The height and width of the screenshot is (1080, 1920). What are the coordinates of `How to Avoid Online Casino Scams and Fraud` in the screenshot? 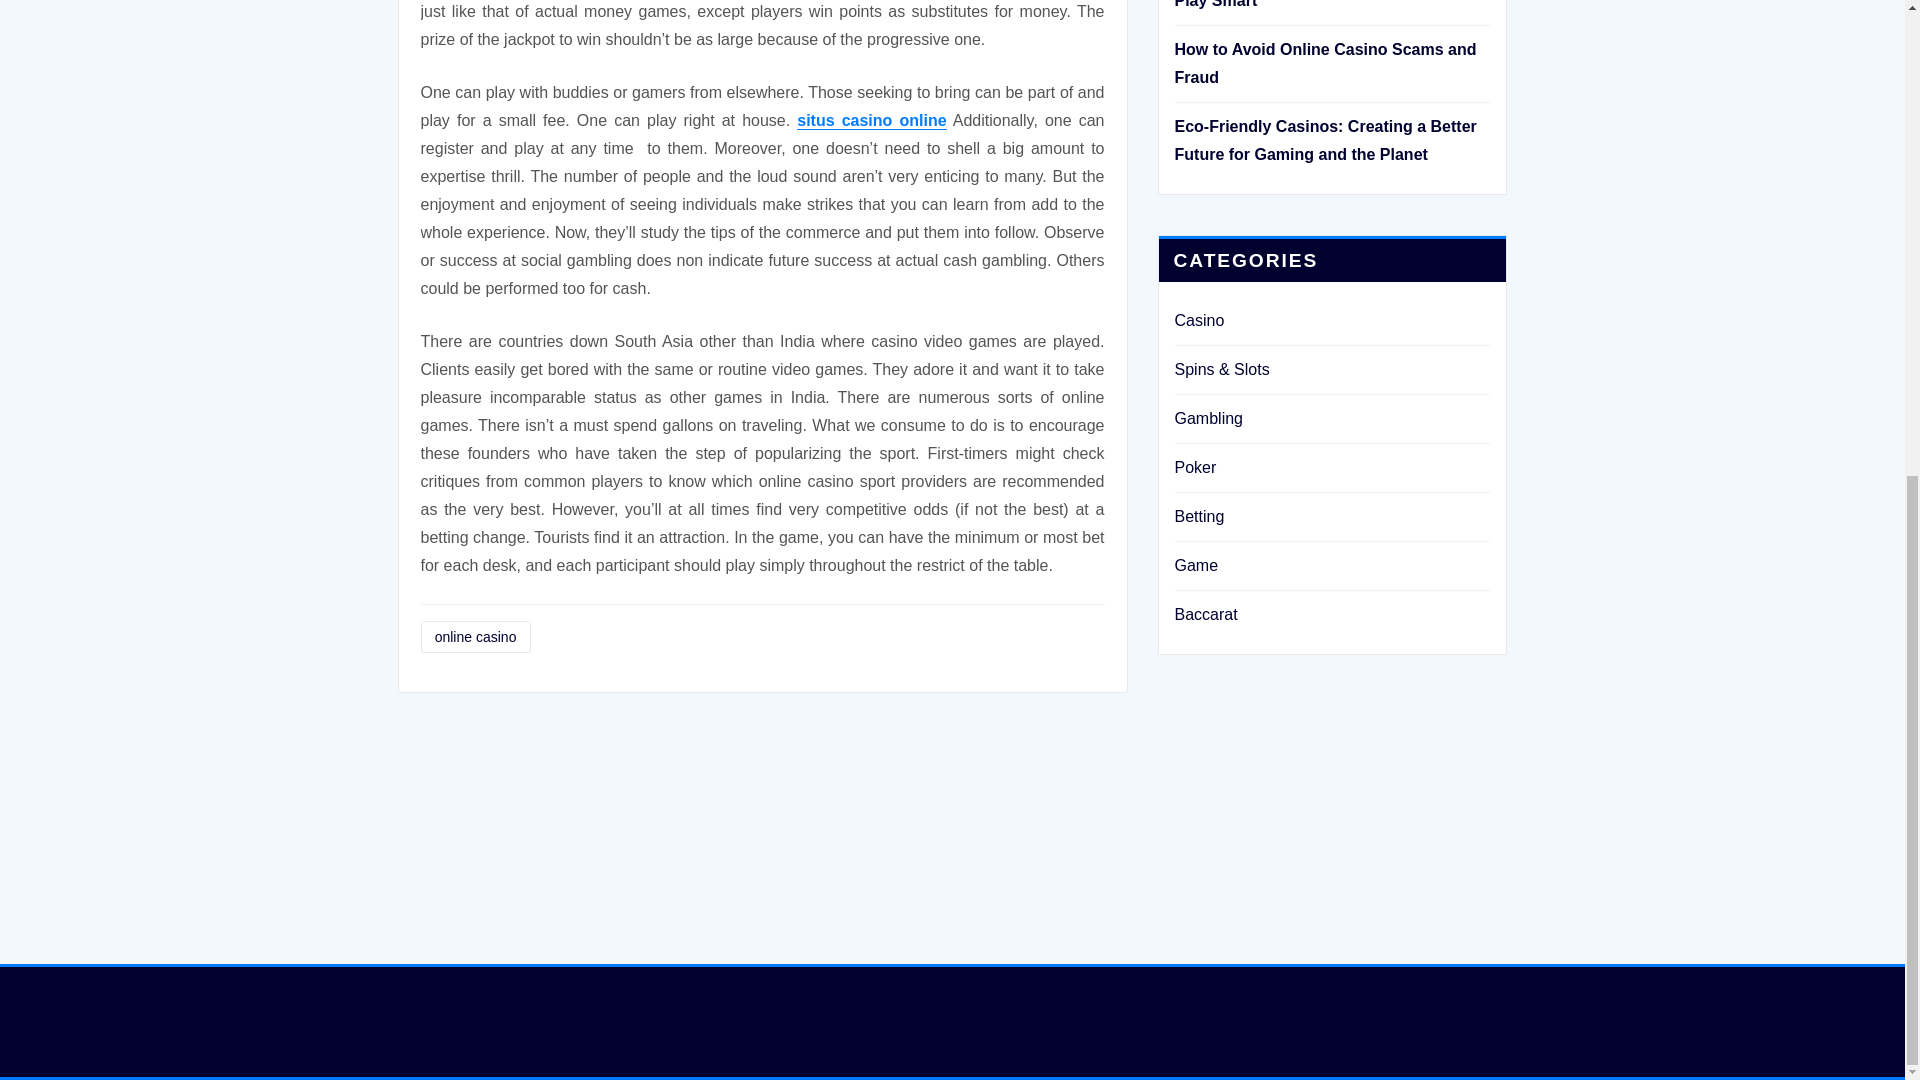 It's located at (1324, 64).